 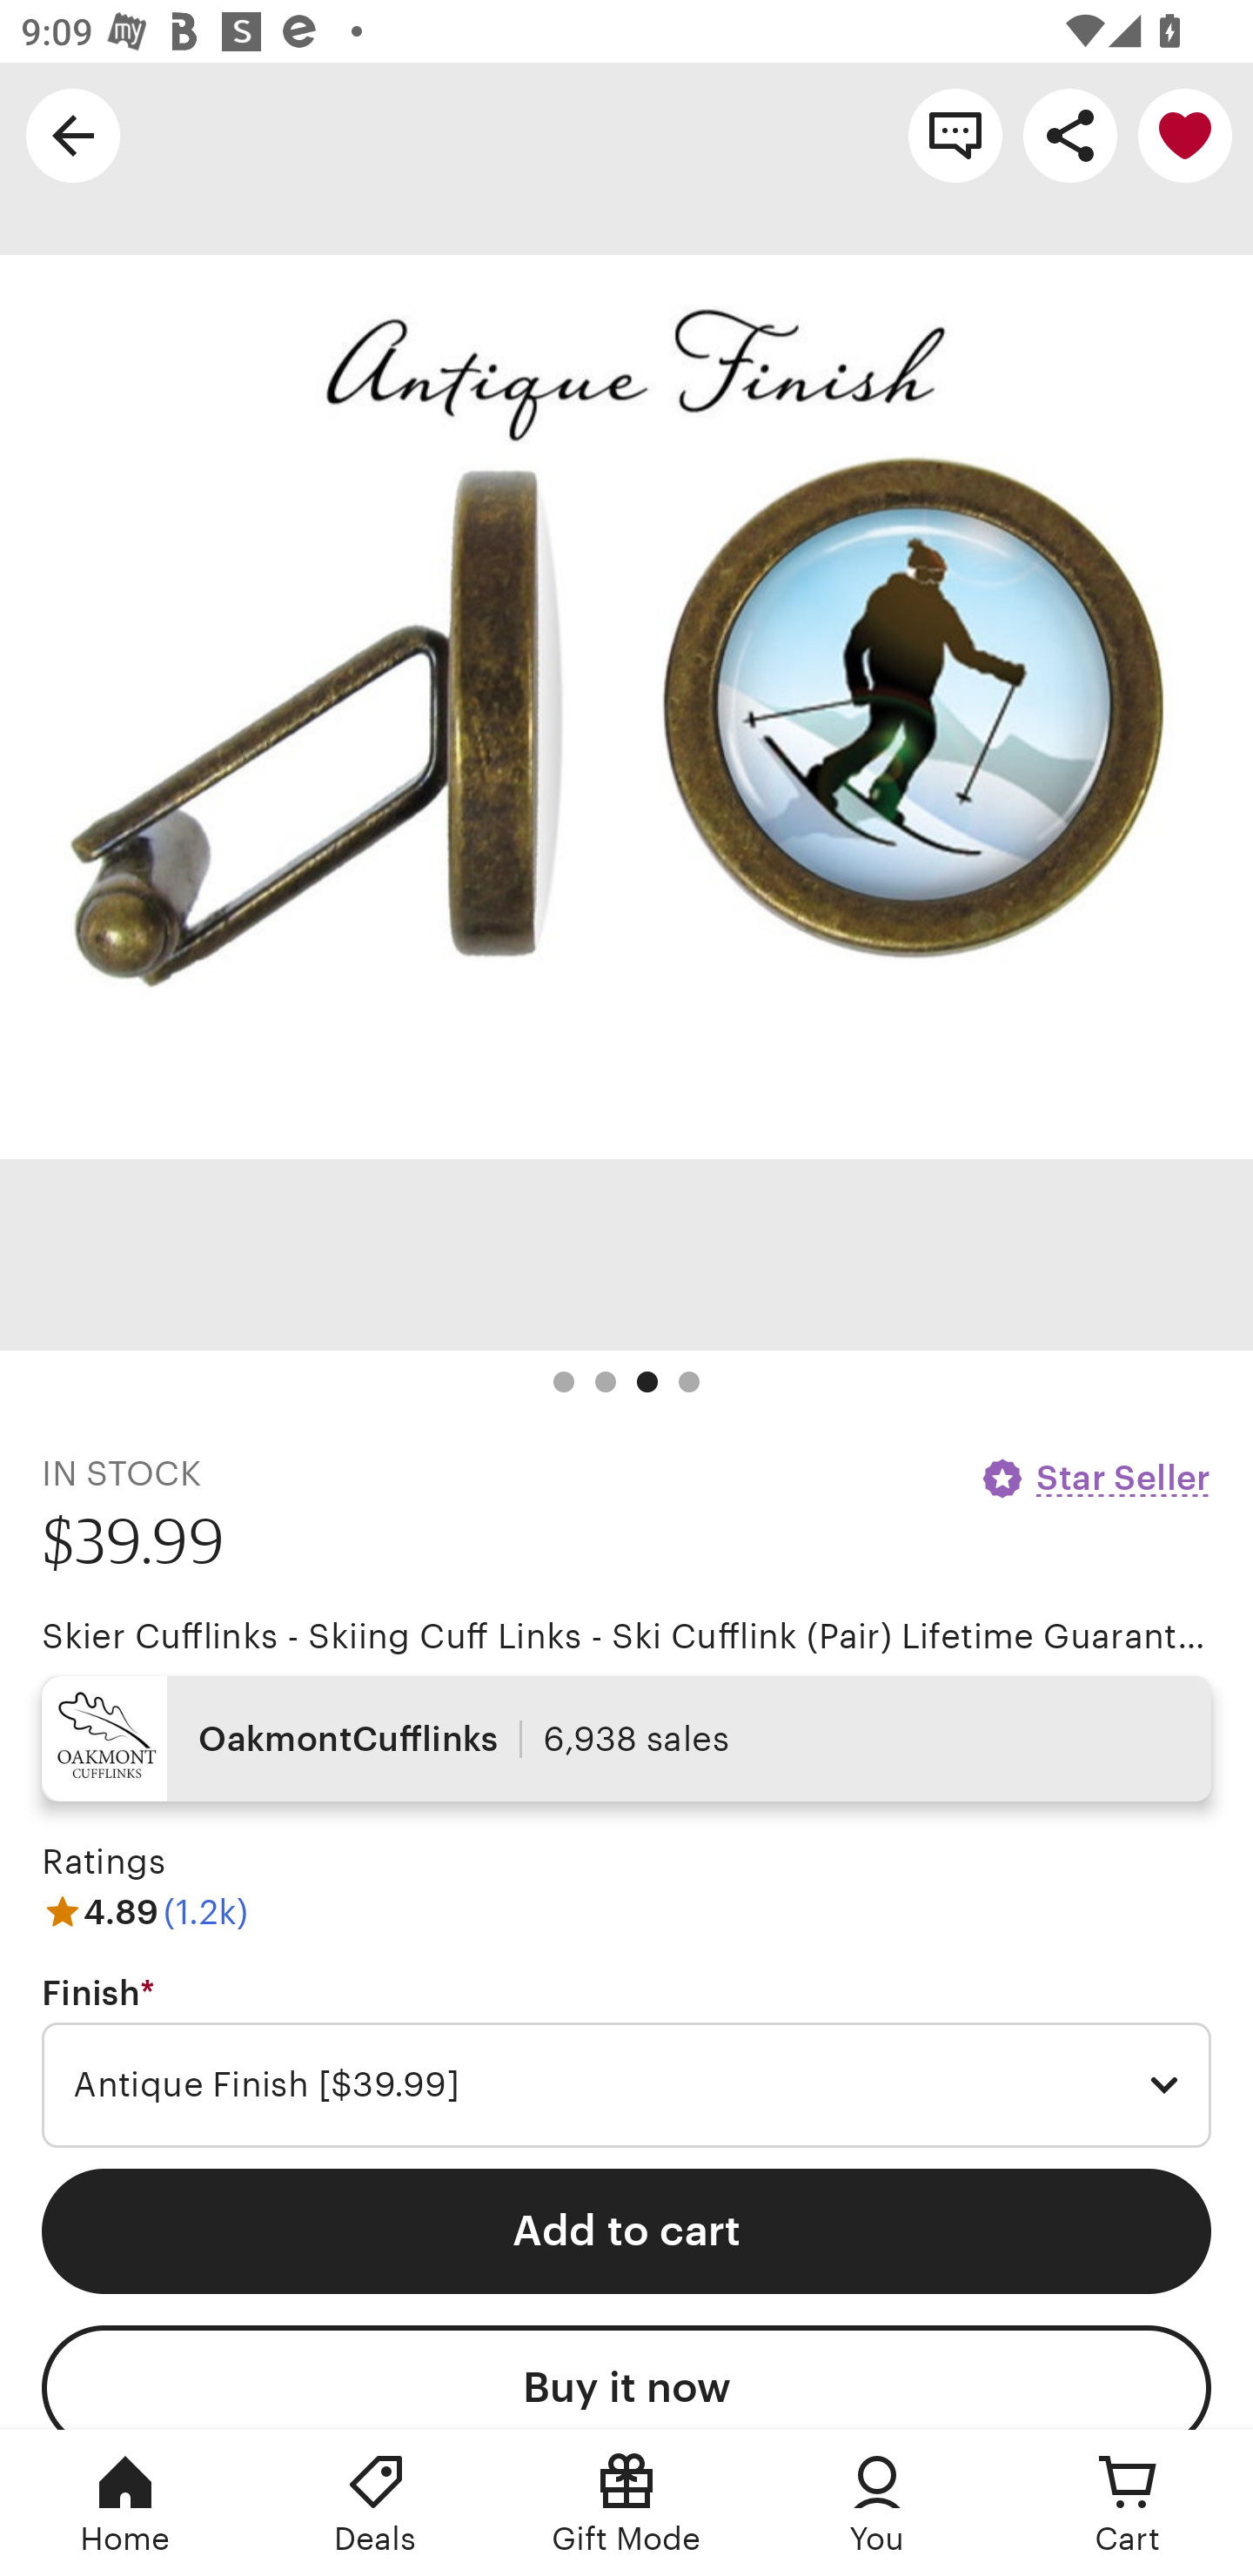 What do you see at coordinates (144, 1911) in the screenshot?
I see `4.89 (1.2k)` at bounding box center [144, 1911].